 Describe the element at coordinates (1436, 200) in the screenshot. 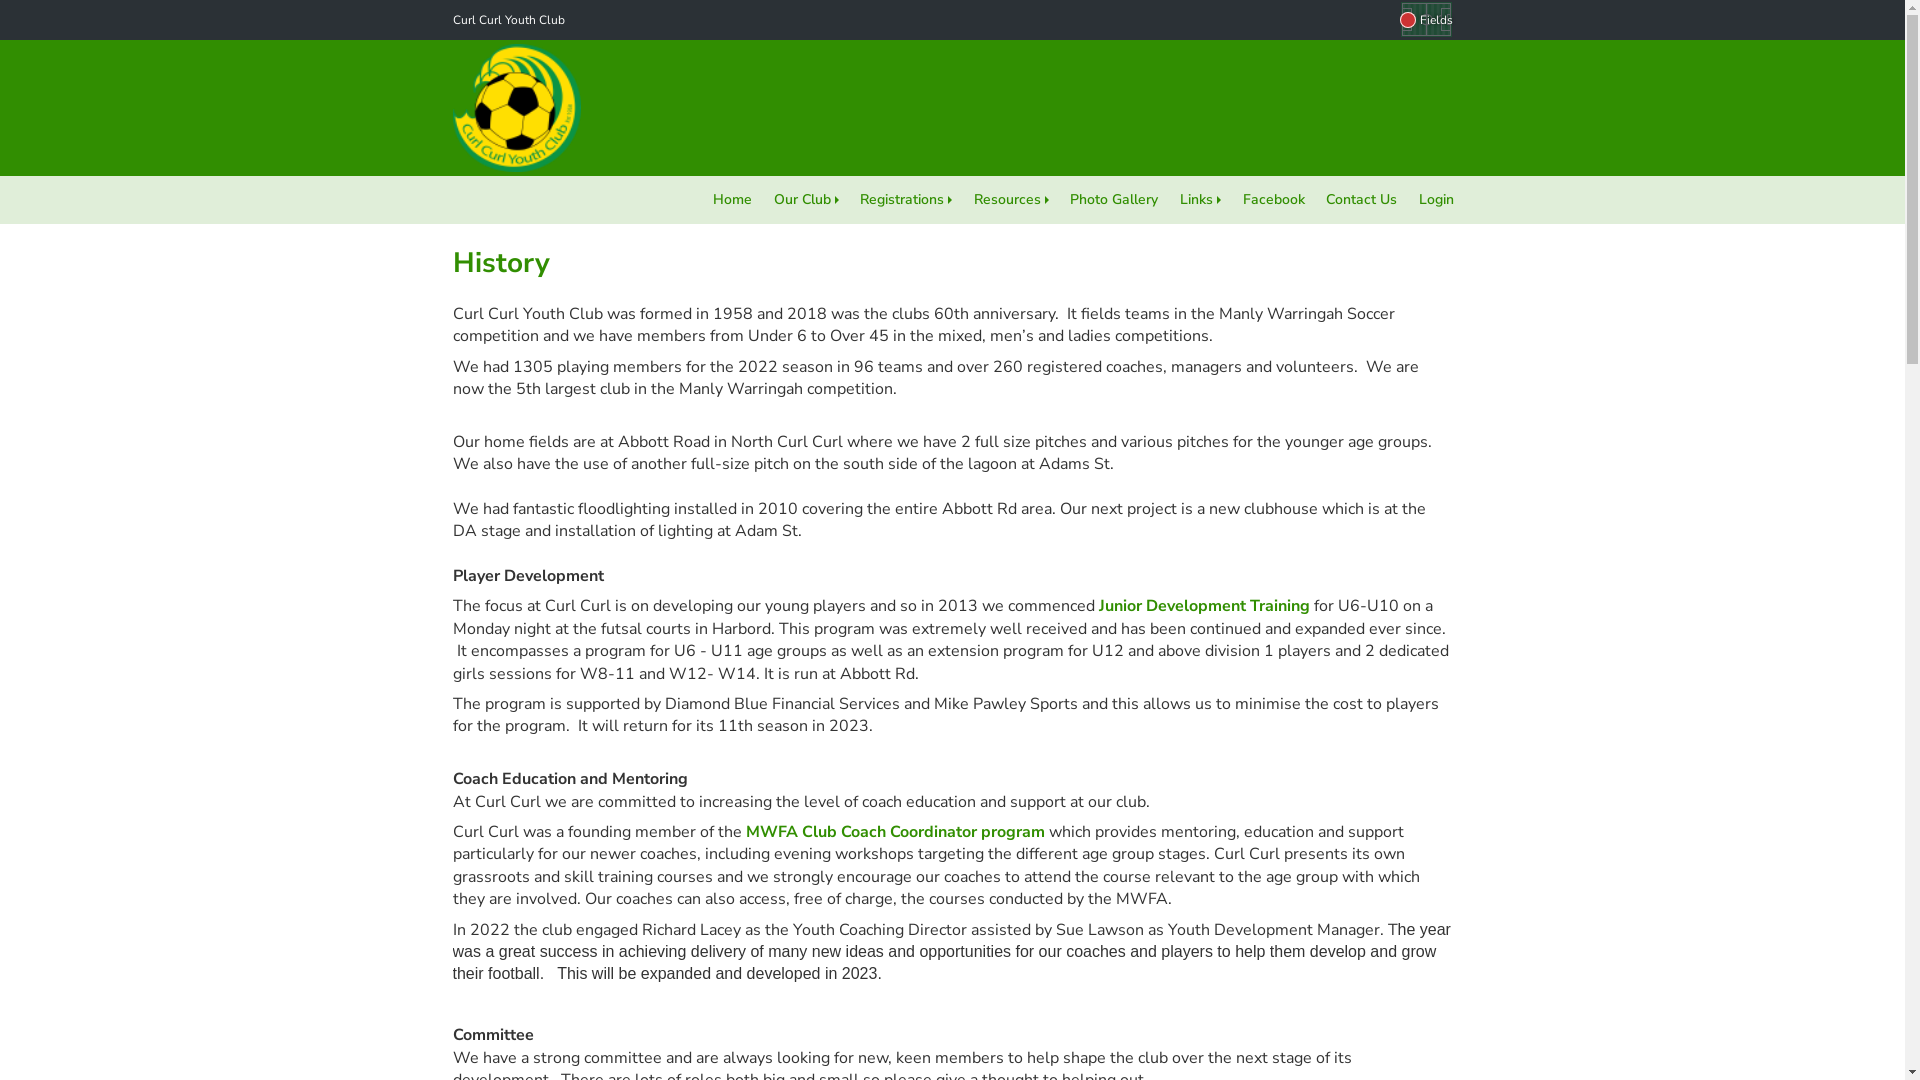

I see `Login` at that location.